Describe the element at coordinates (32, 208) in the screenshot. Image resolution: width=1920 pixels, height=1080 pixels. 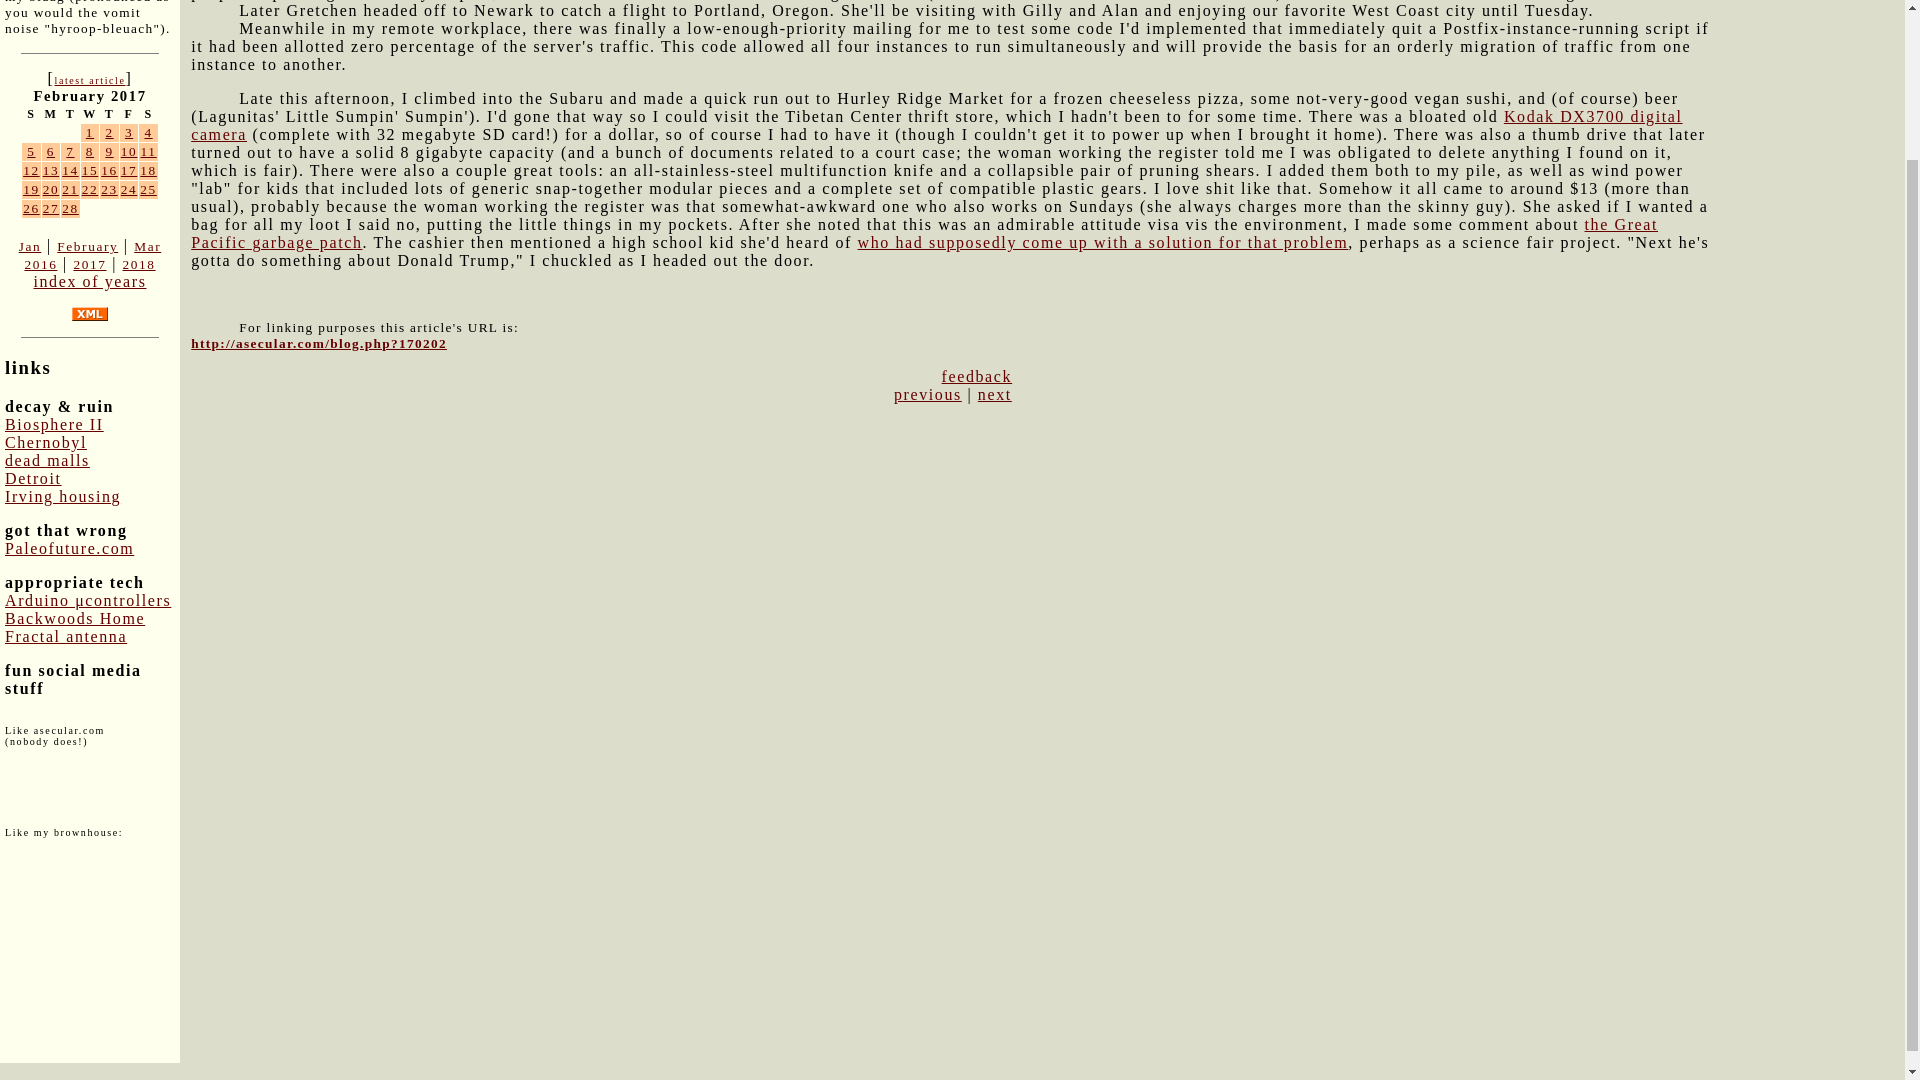
I see `26` at that location.